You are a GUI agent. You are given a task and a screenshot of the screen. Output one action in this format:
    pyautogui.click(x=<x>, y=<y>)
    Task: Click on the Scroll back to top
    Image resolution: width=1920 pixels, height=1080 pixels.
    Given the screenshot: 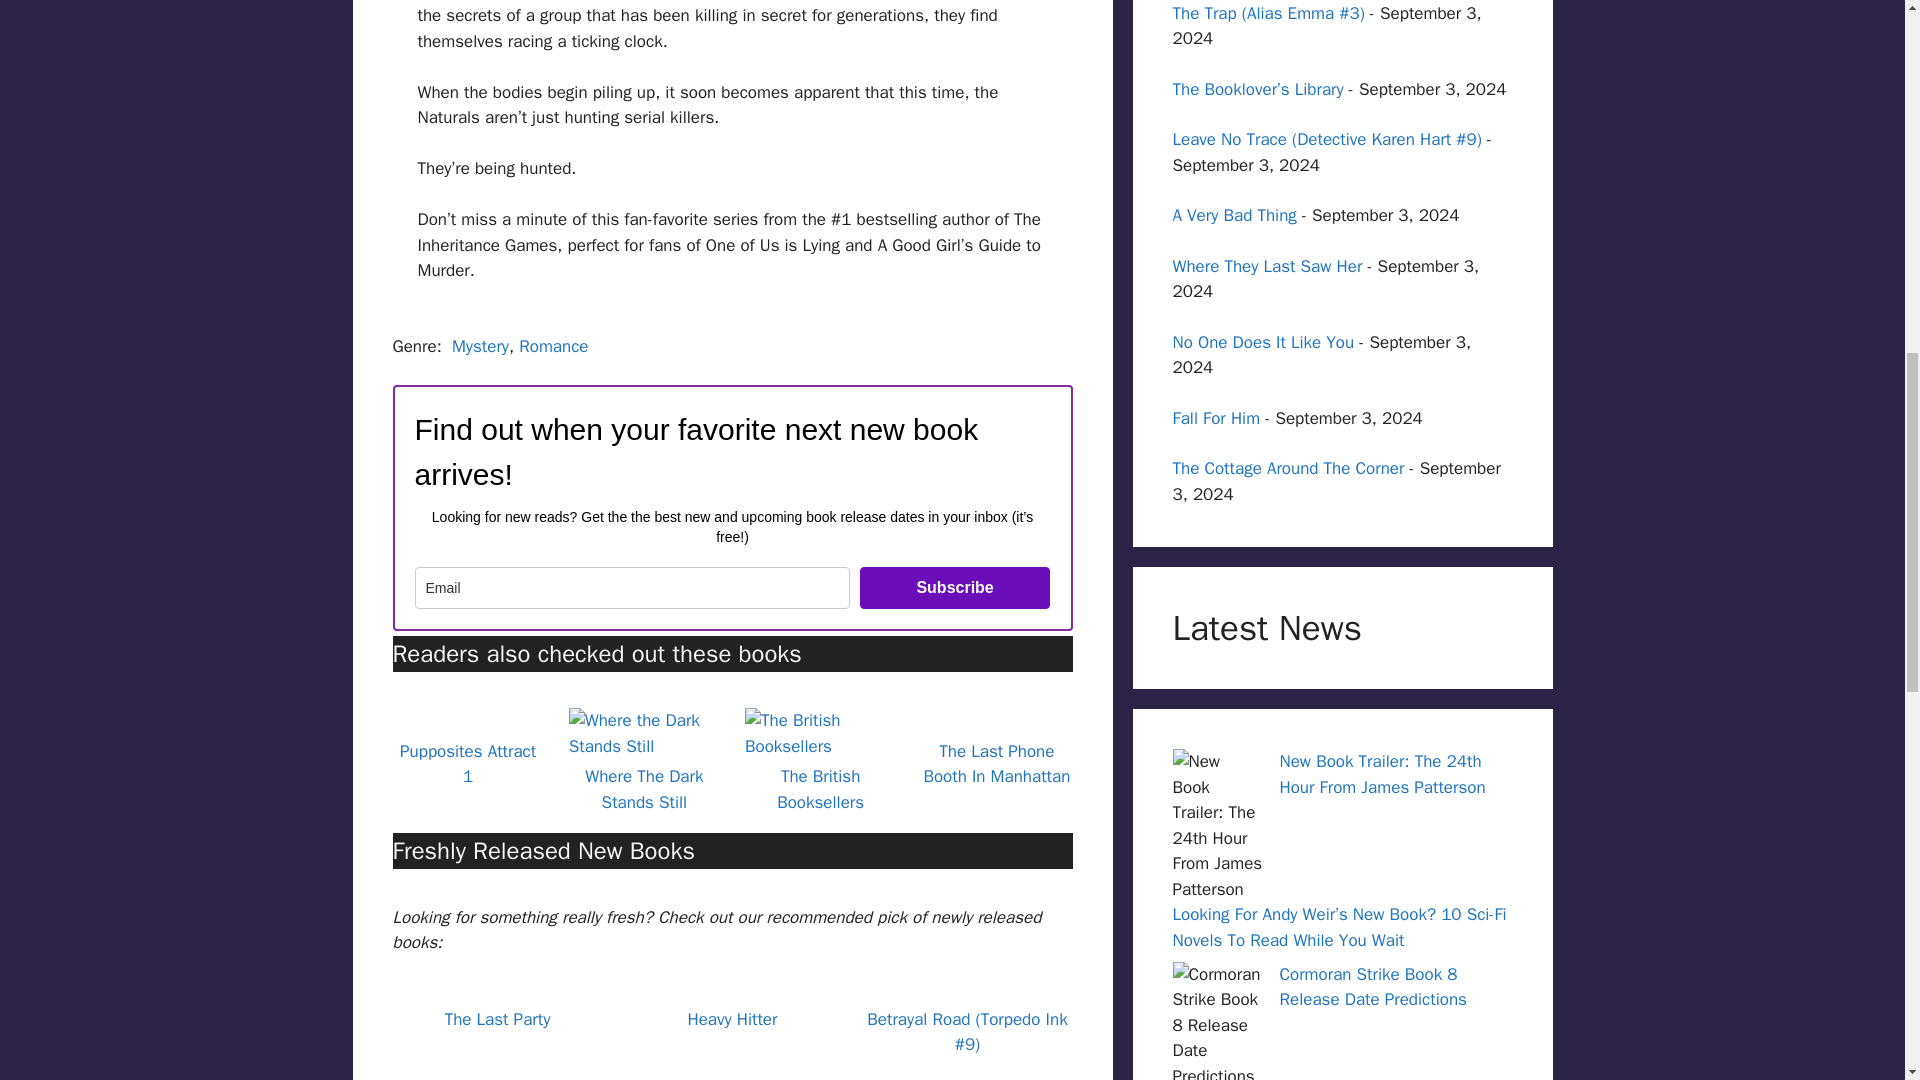 What is the action you would take?
    pyautogui.click(x=1855, y=949)
    